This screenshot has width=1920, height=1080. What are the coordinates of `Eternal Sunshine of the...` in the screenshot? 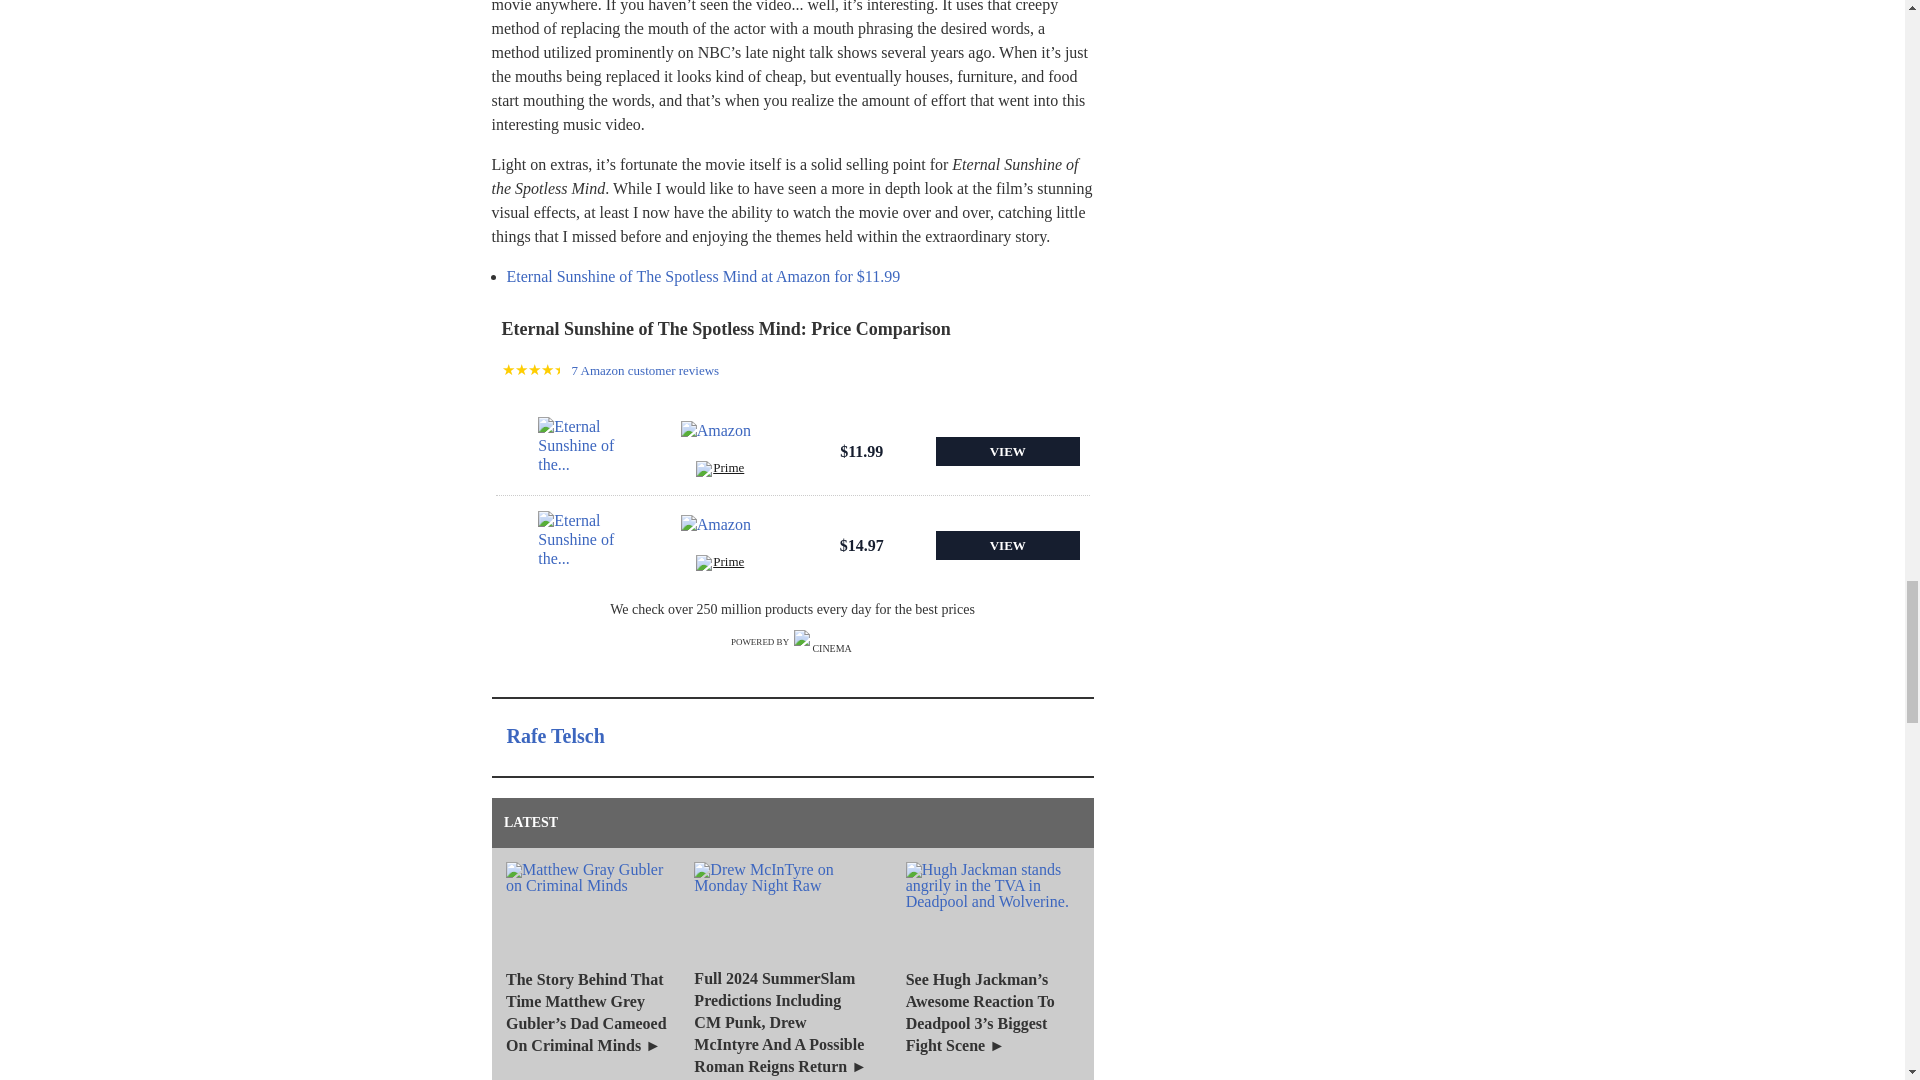 It's located at (576, 546).